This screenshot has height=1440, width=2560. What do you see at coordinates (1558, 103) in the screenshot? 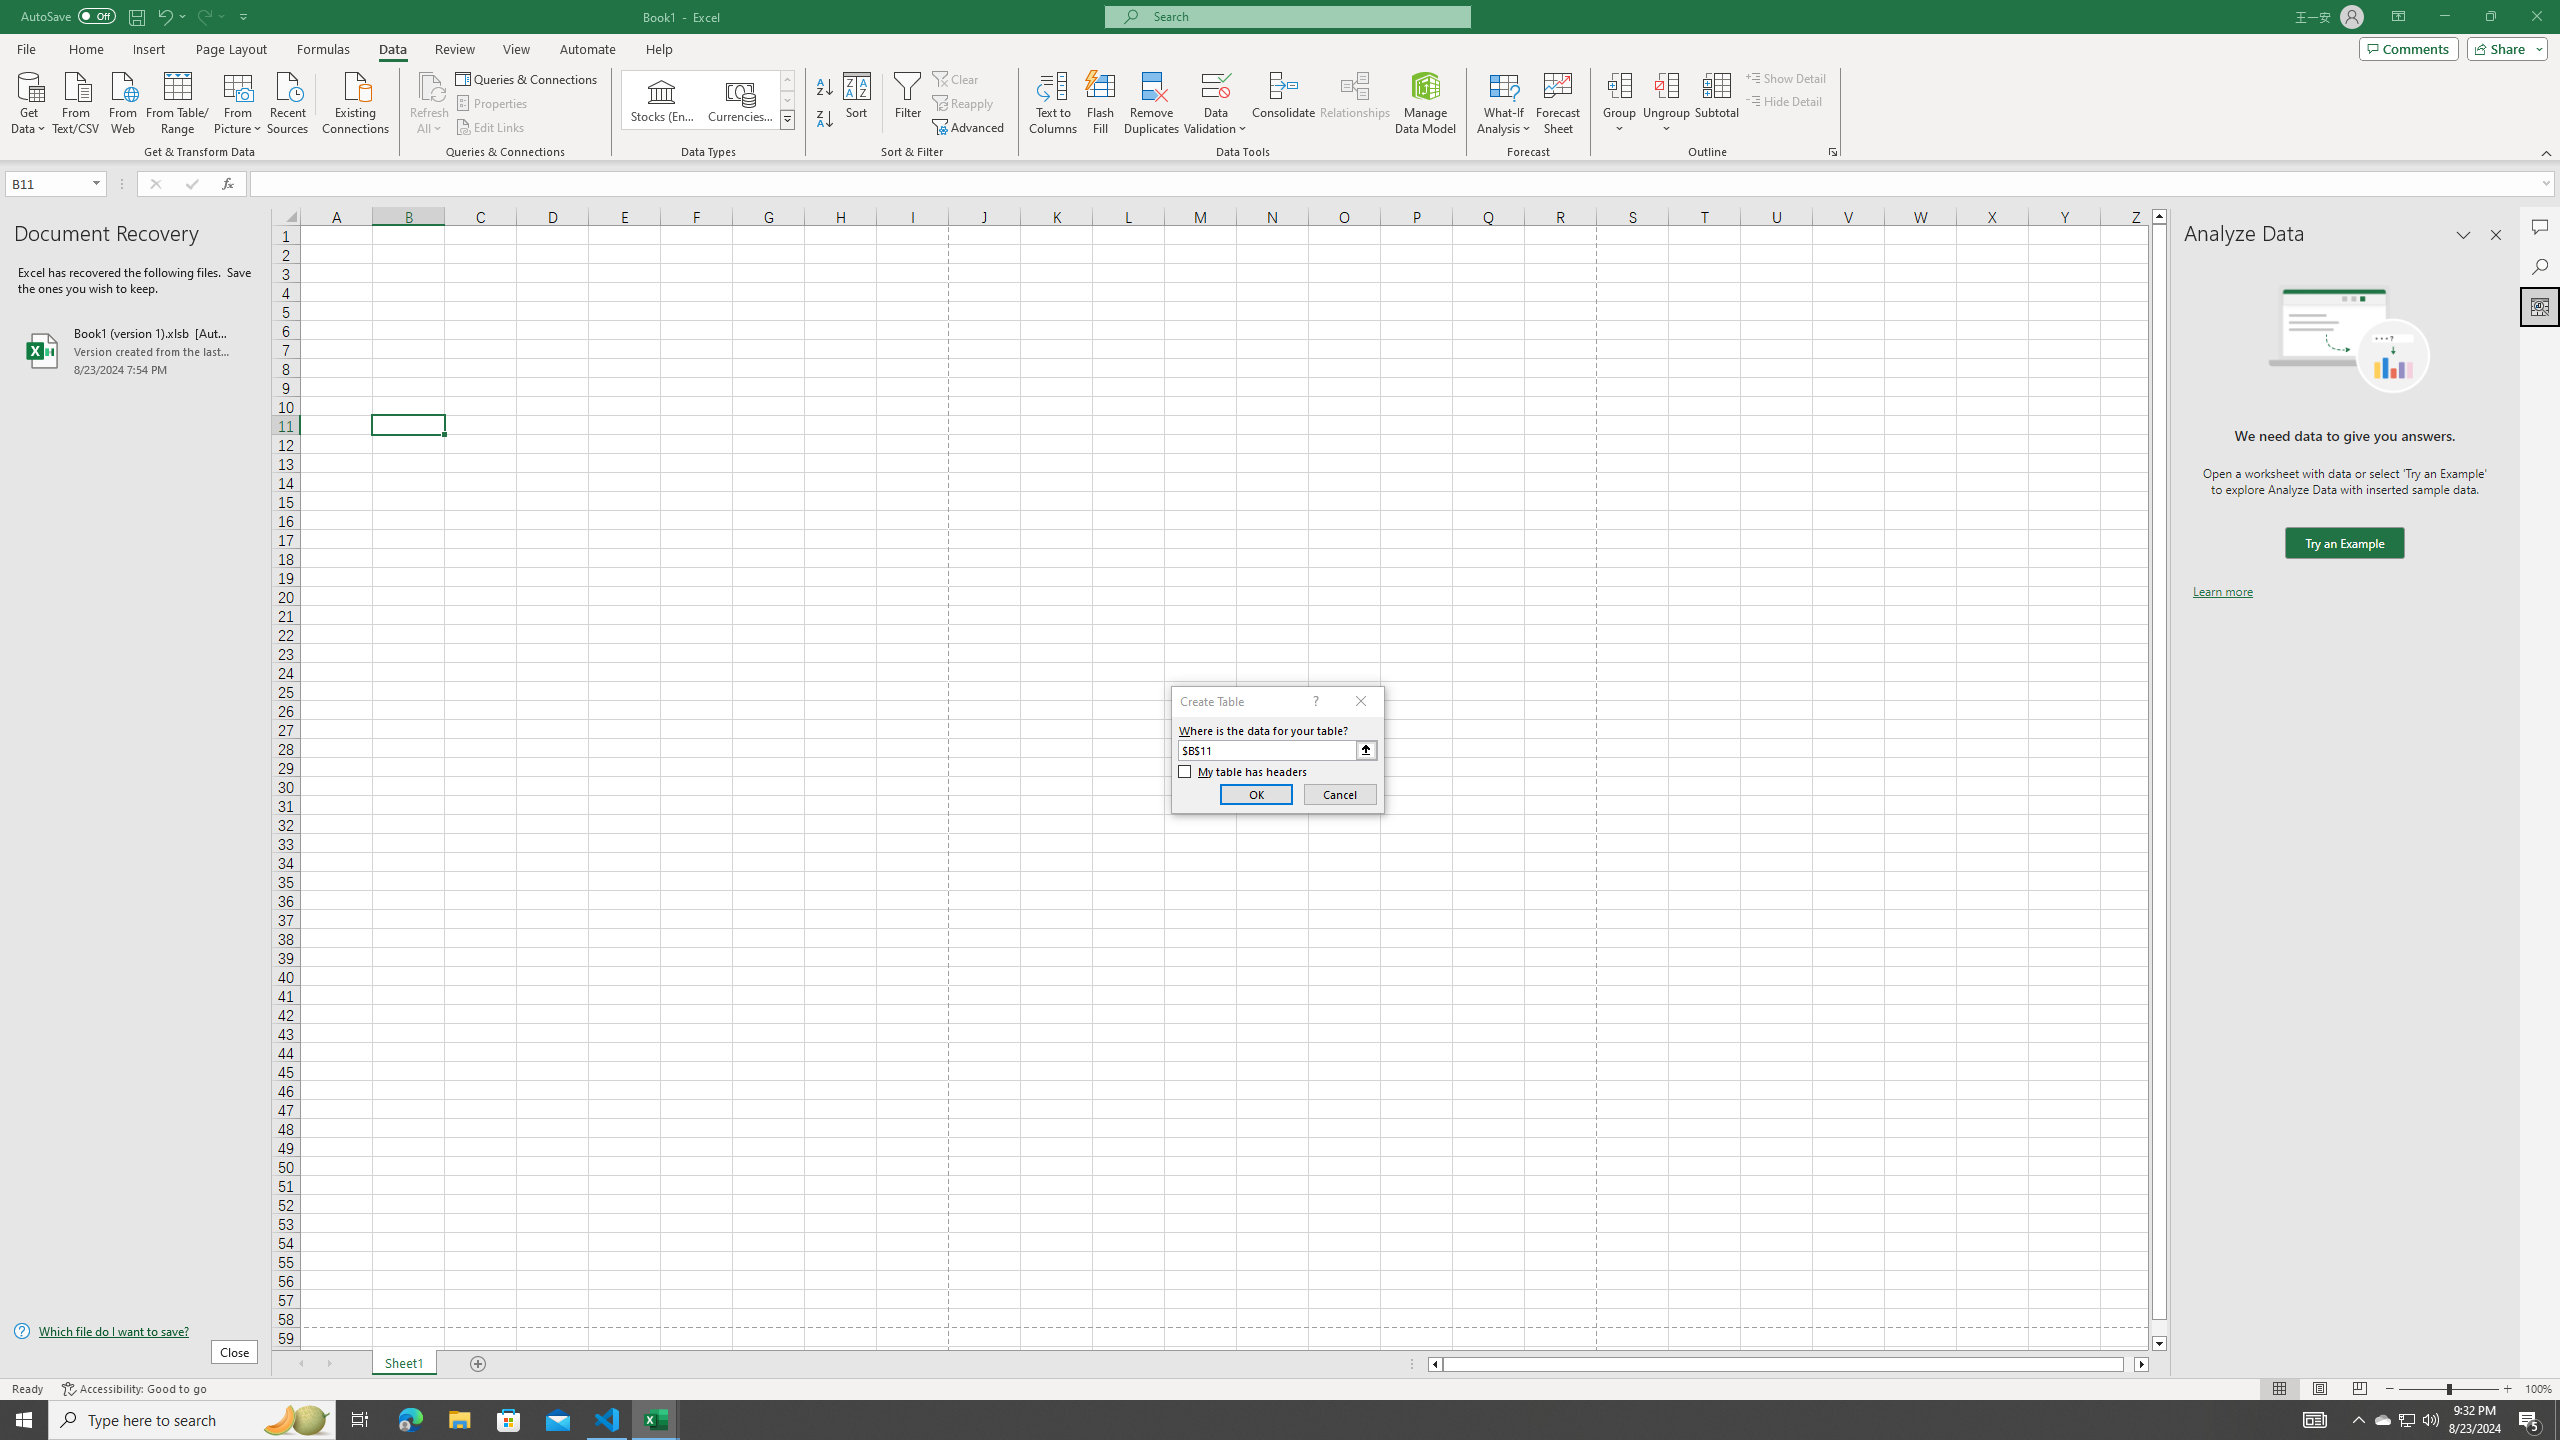
I see `Forecast Sheet` at bounding box center [1558, 103].